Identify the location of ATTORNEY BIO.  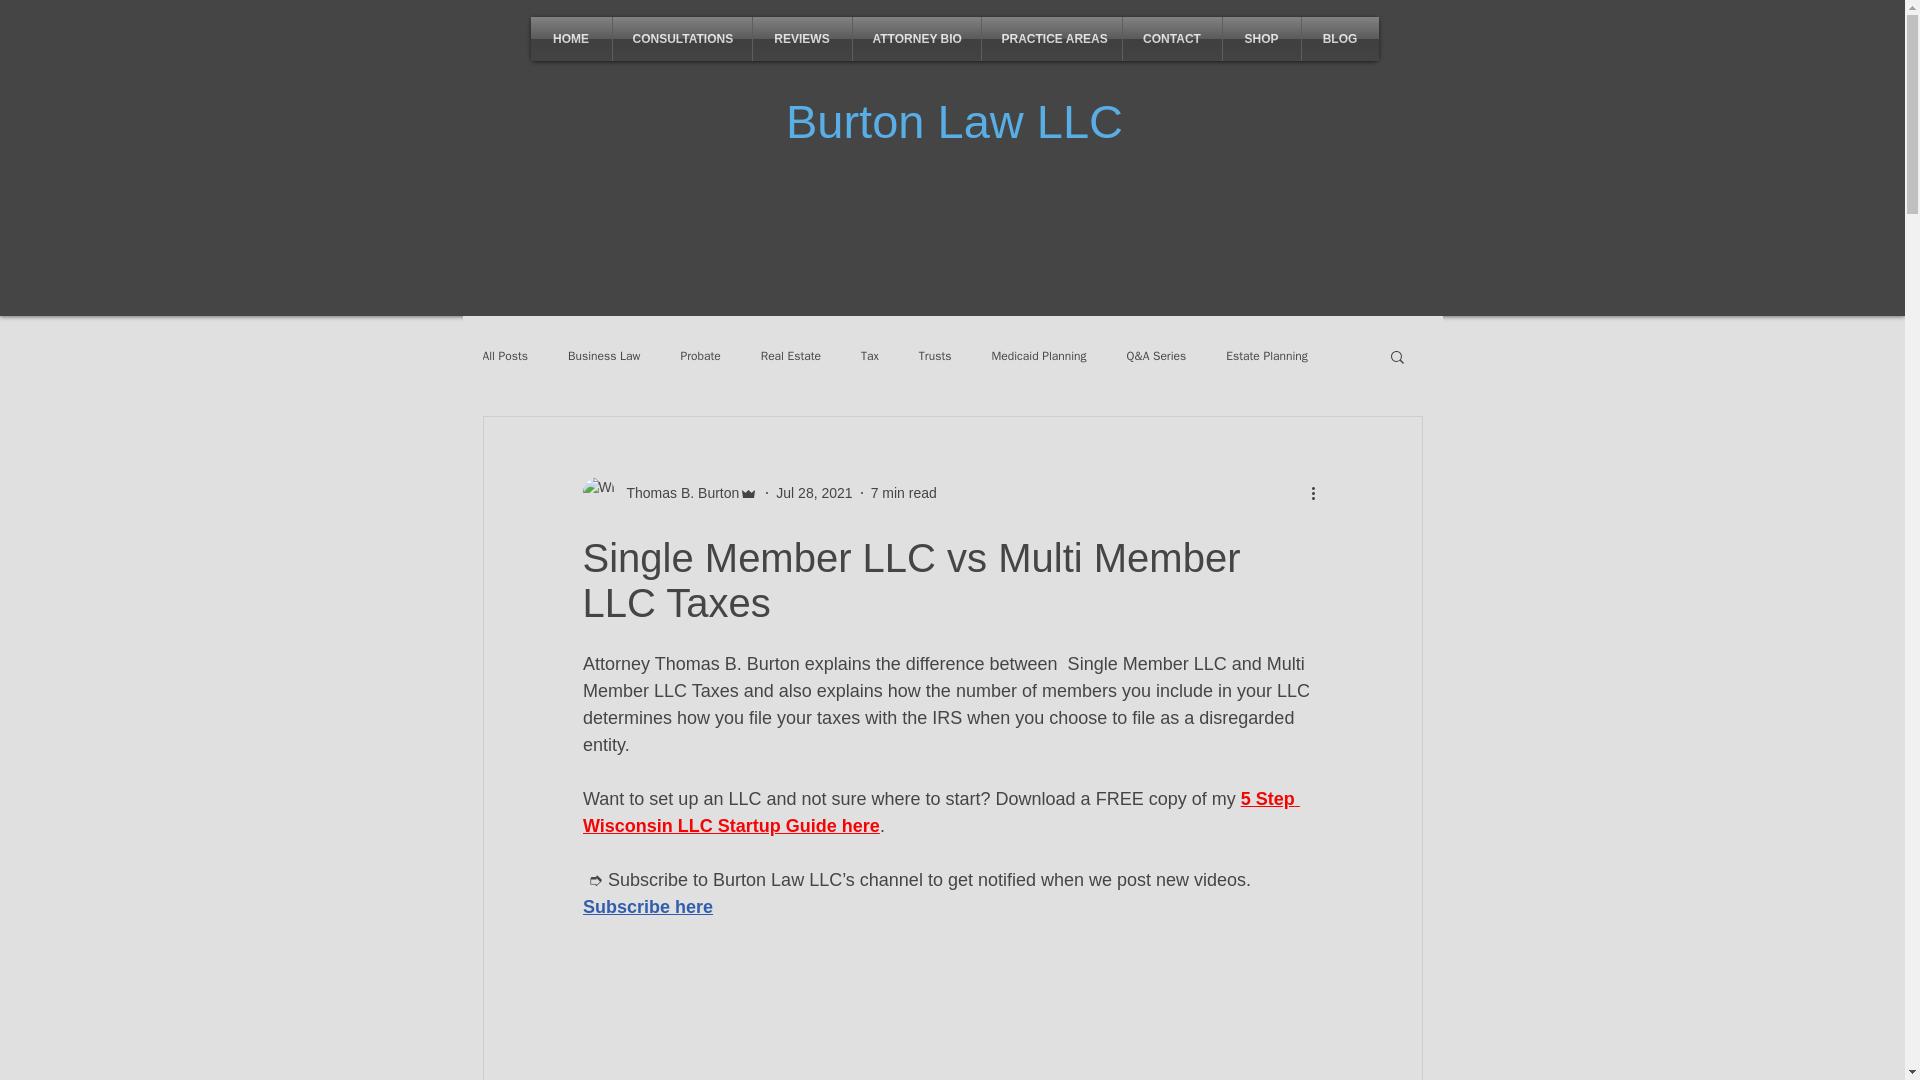
(916, 38).